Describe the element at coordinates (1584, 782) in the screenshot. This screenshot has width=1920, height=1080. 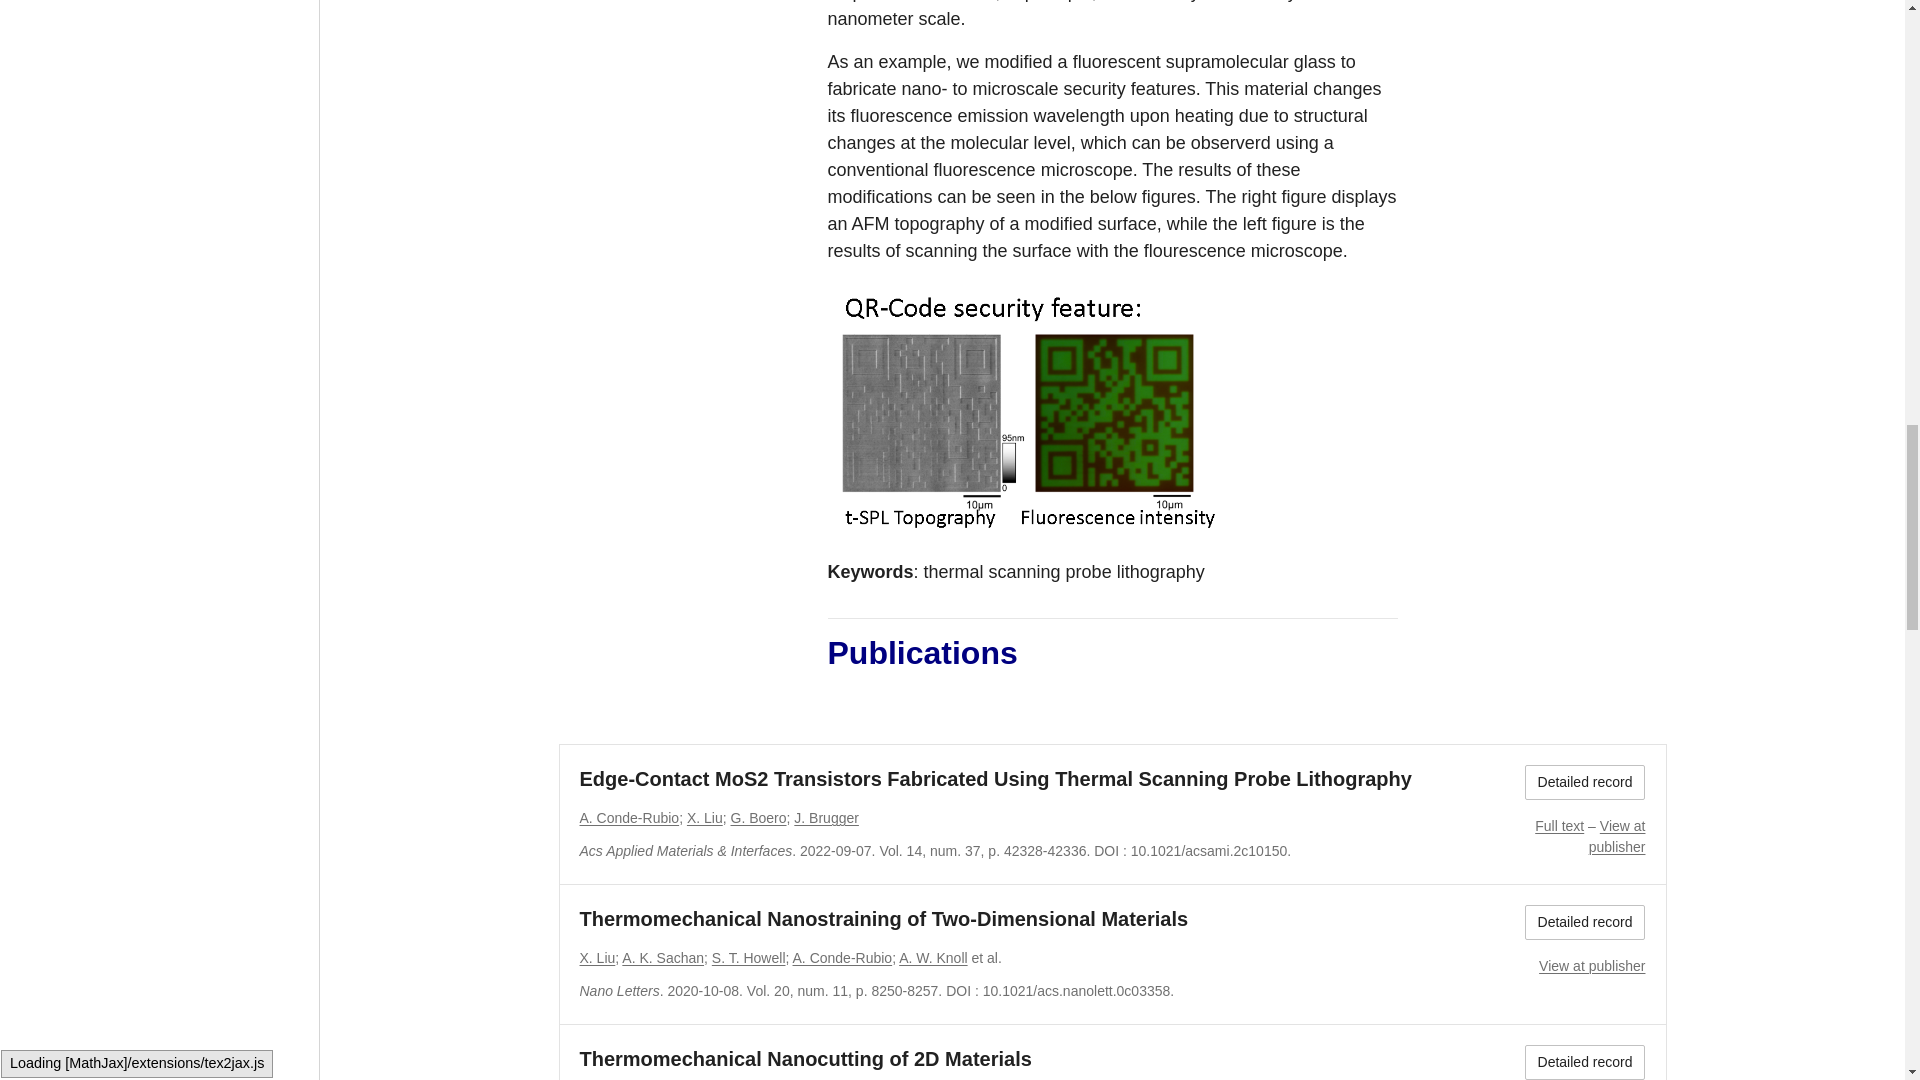
I see `Detailed record` at that location.